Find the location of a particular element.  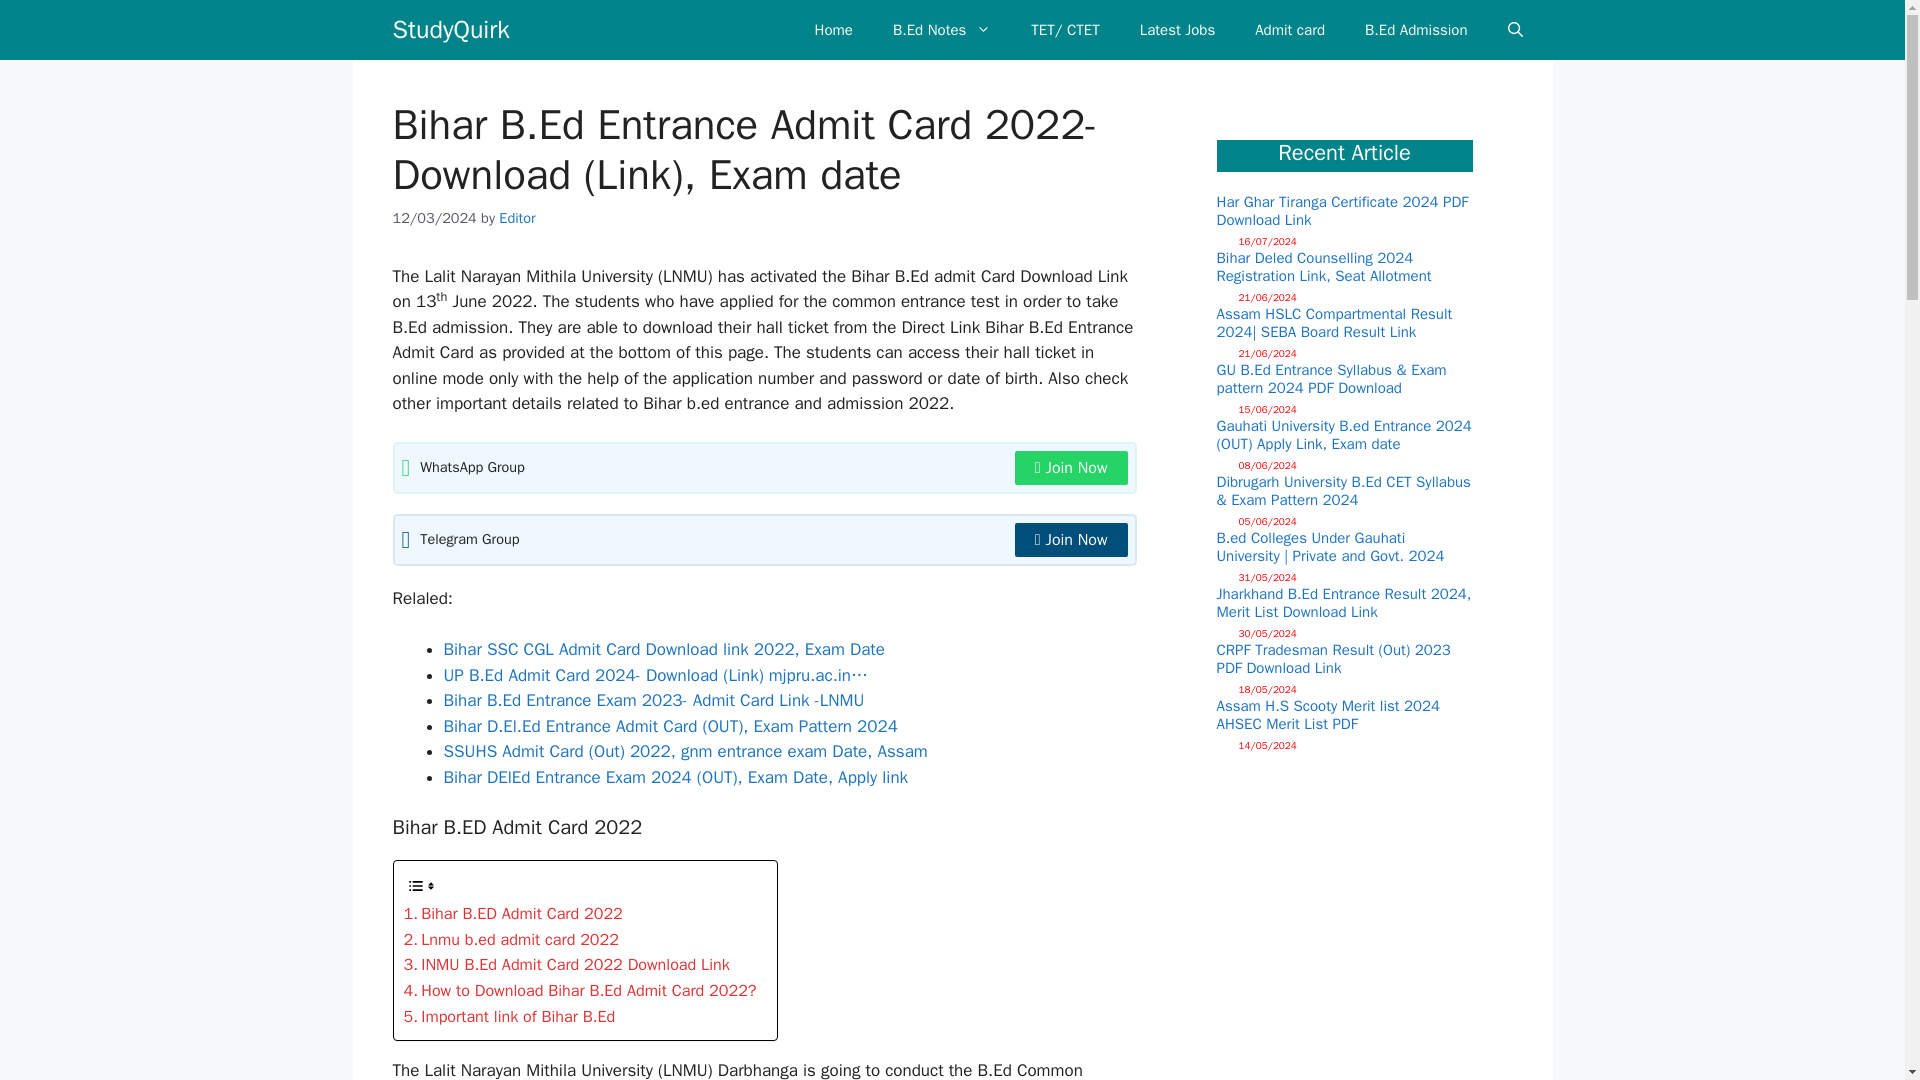

Lnmu b.ed admit card 2022 is located at coordinates (510, 939).